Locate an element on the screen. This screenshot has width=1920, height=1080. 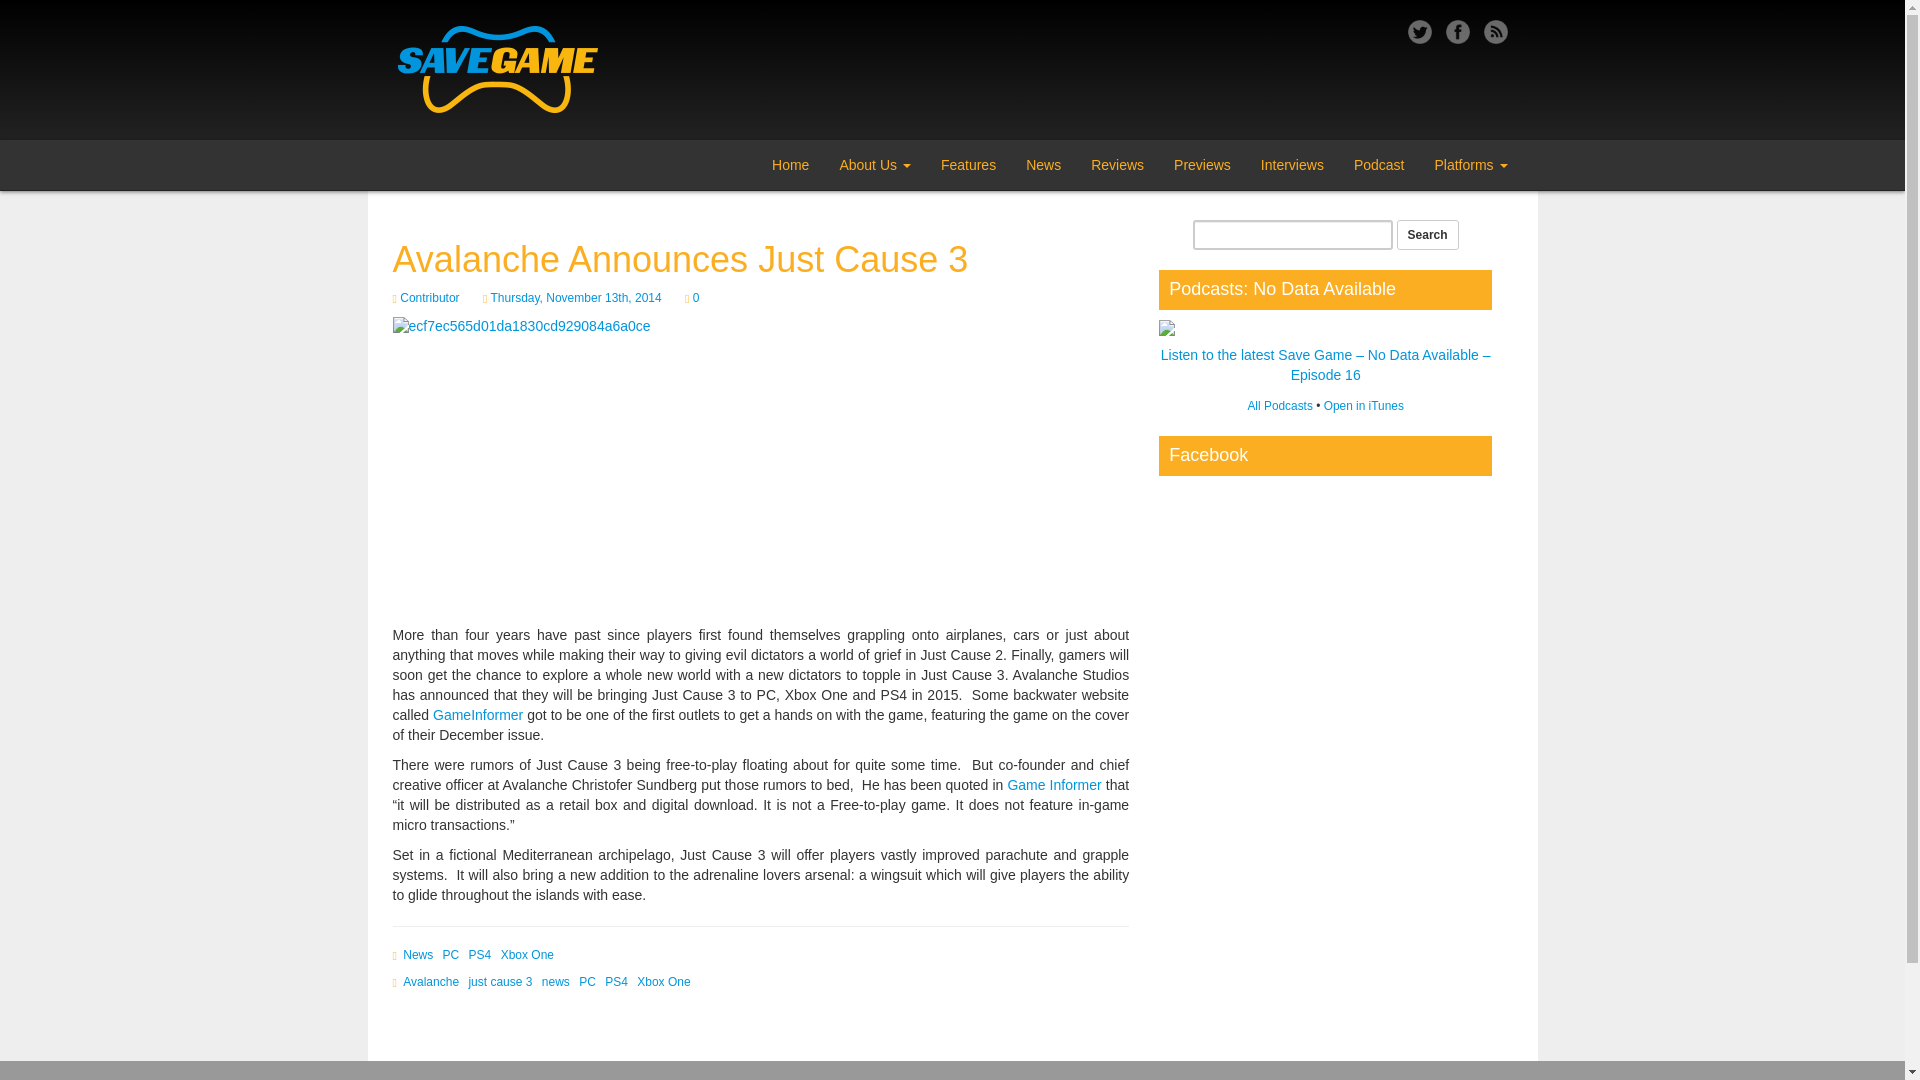
PC is located at coordinates (452, 955).